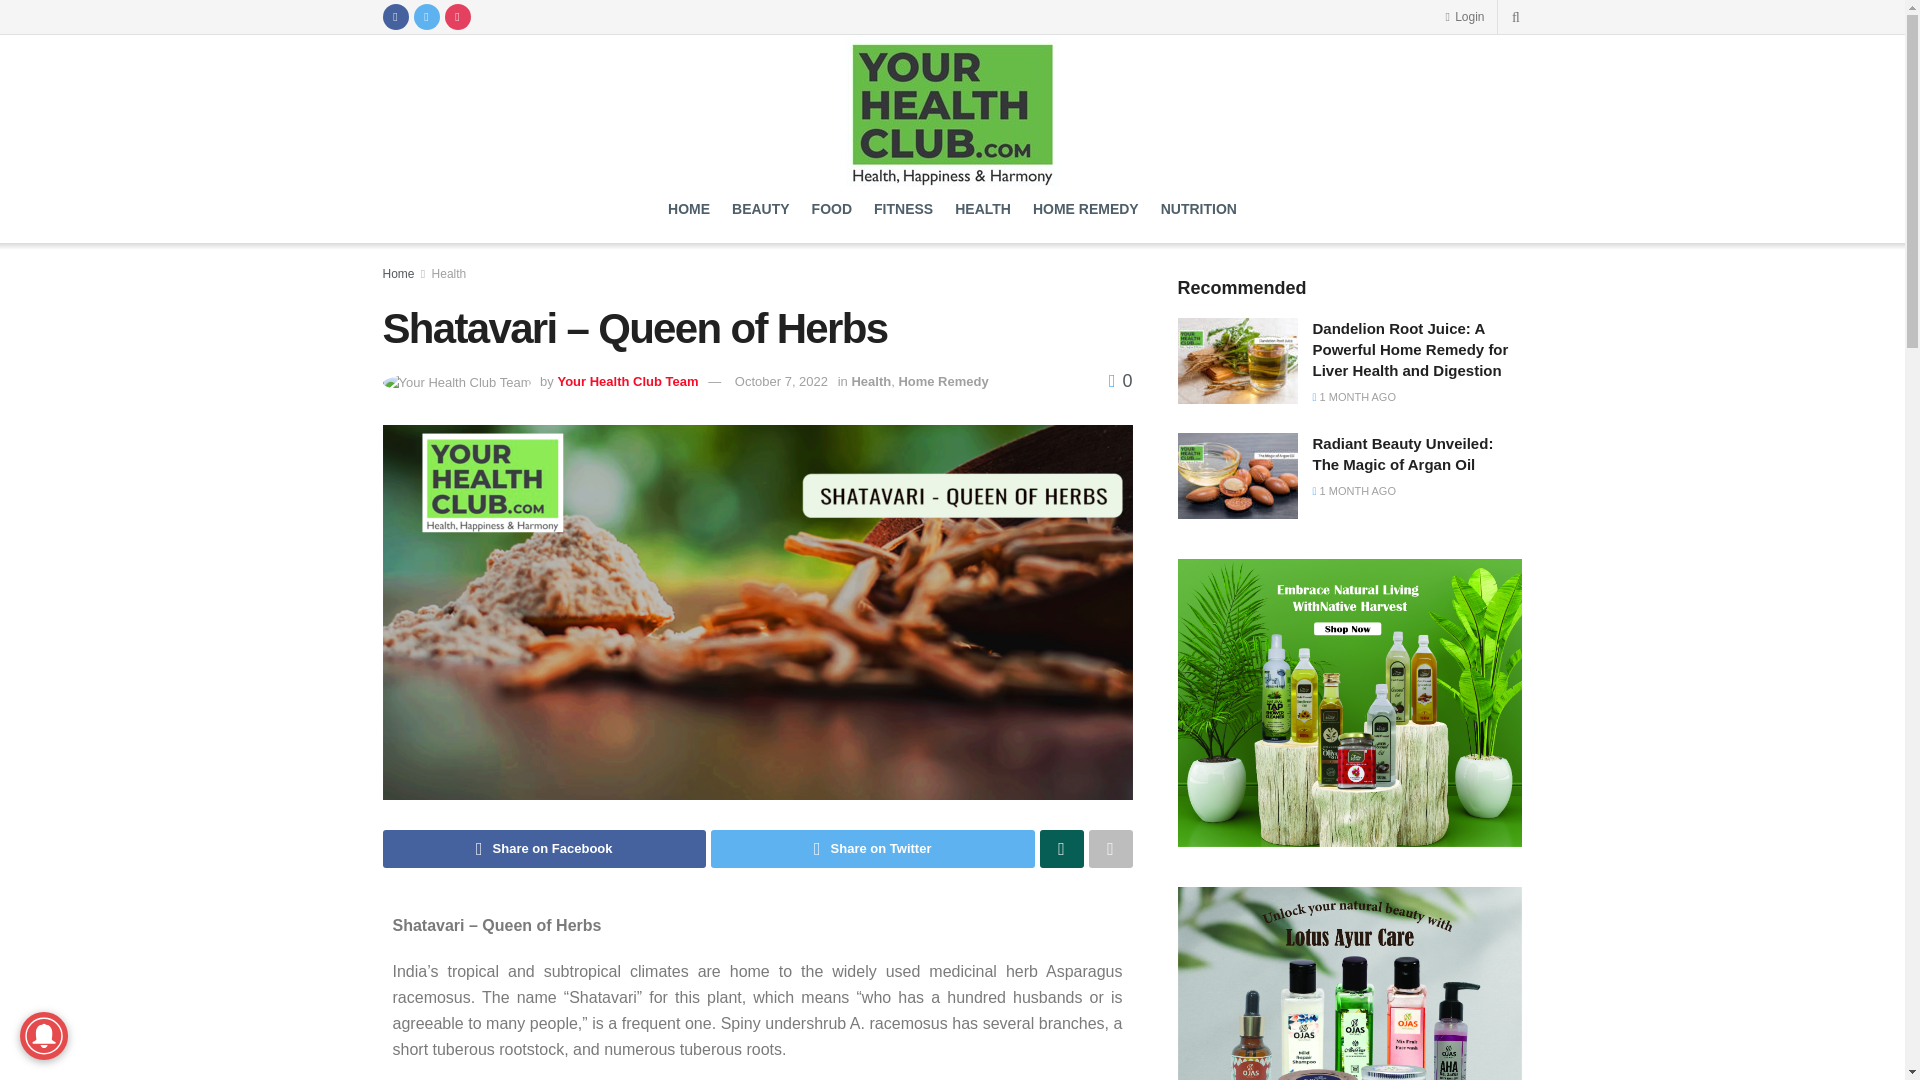  What do you see at coordinates (398, 273) in the screenshot?
I see `Home` at bounding box center [398, 273].